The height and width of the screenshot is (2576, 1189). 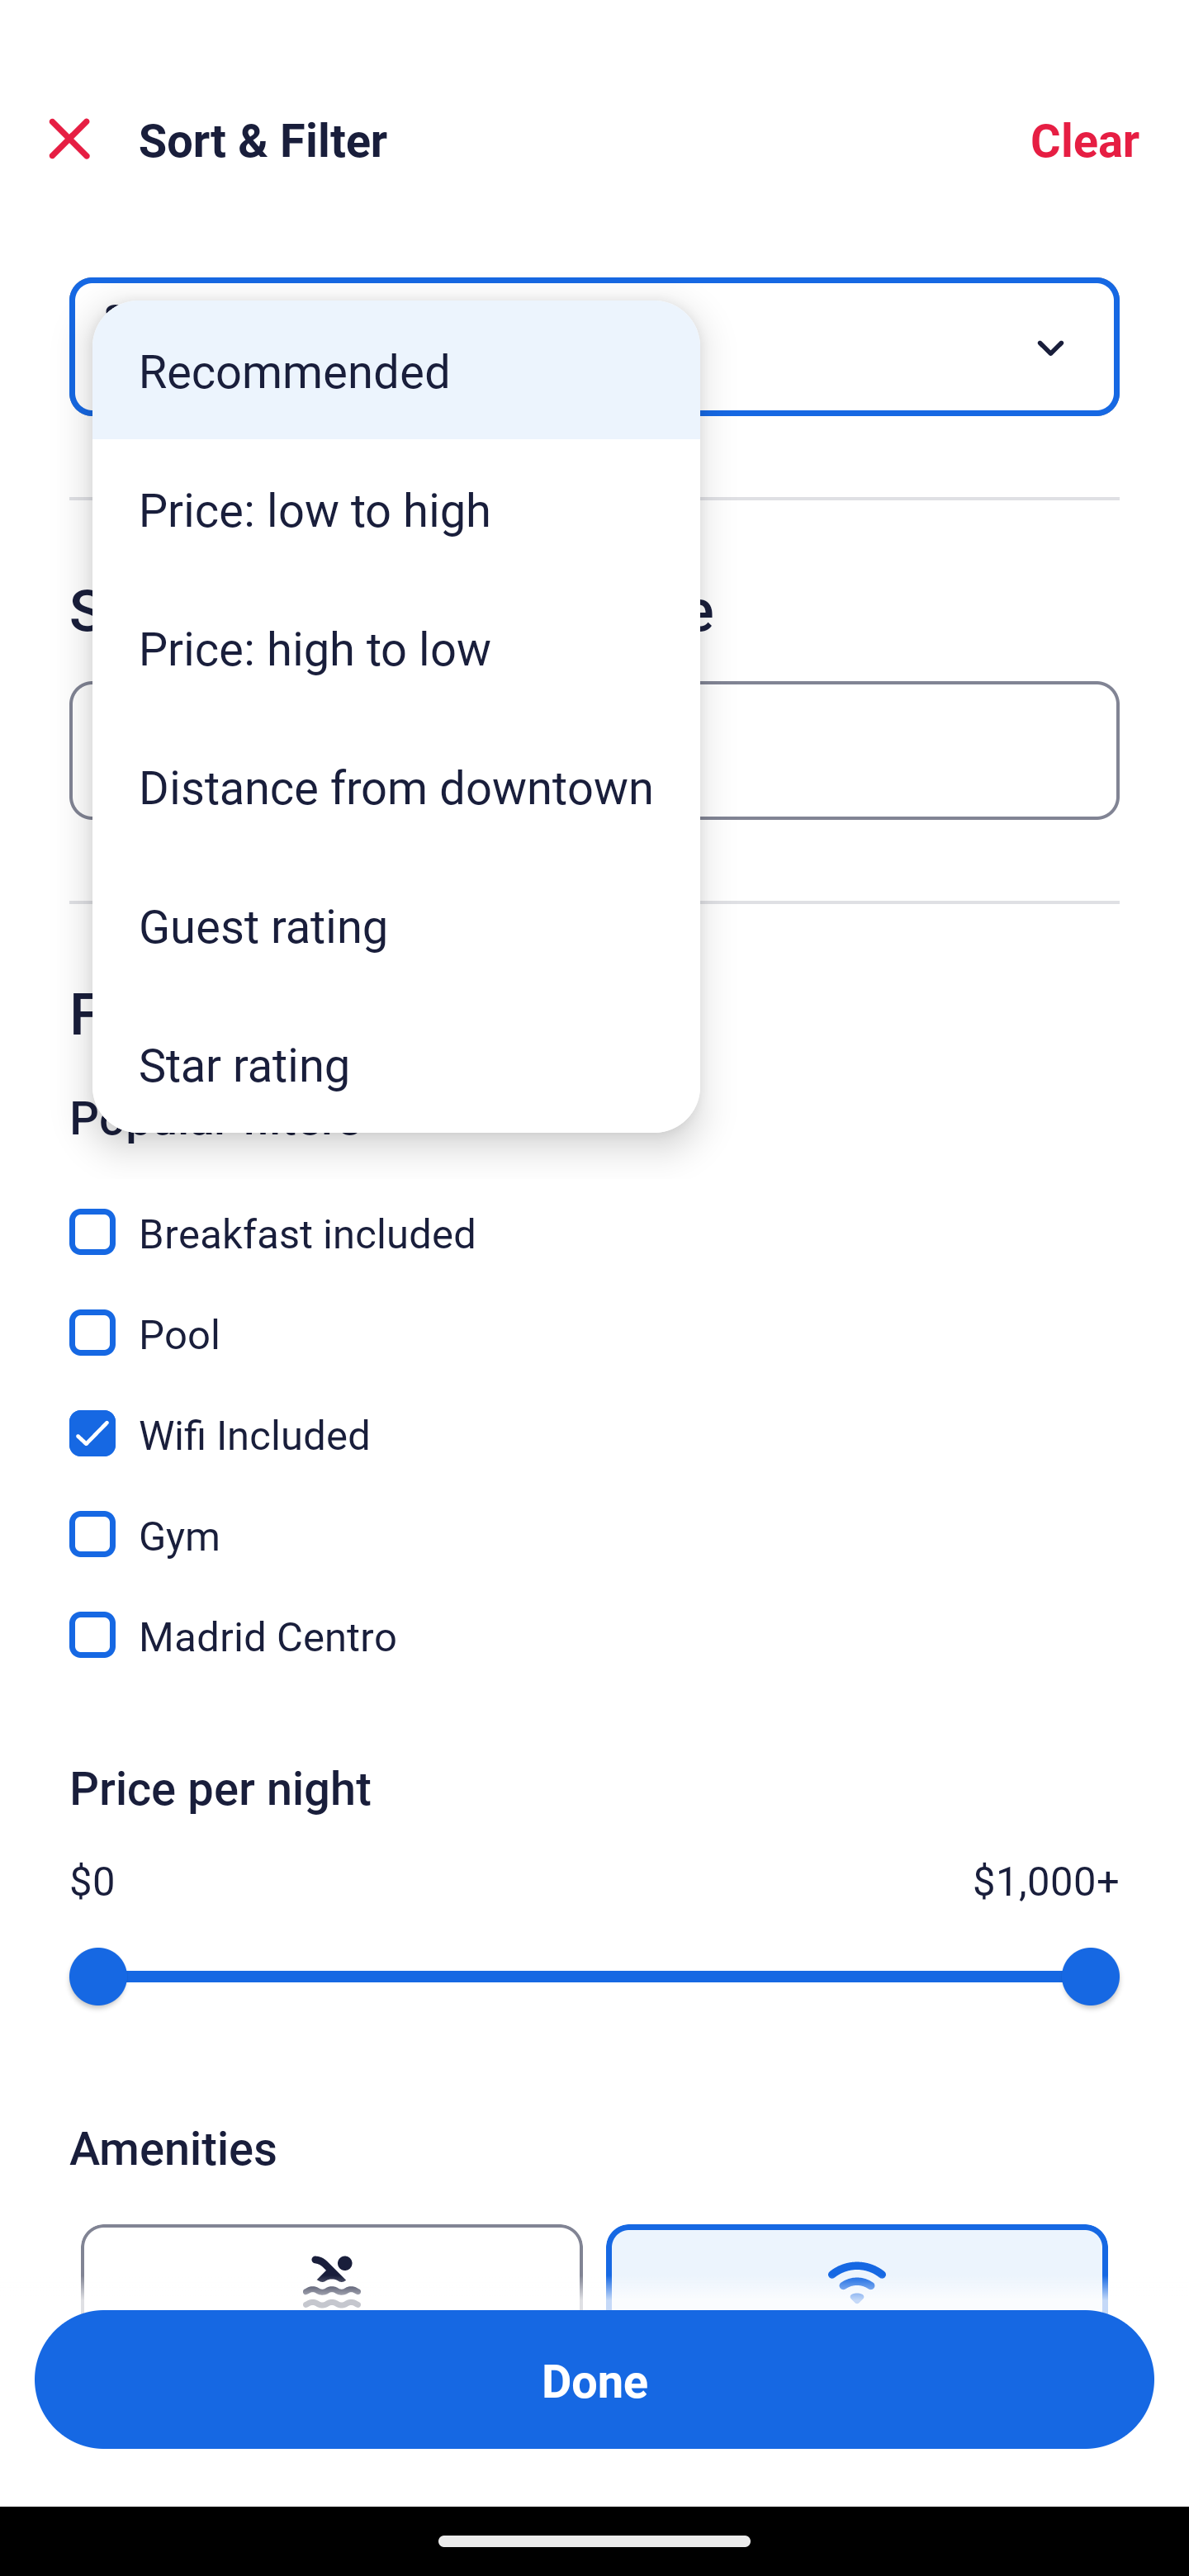 I want to click on Price: high to low, so click(x=396, y=646).